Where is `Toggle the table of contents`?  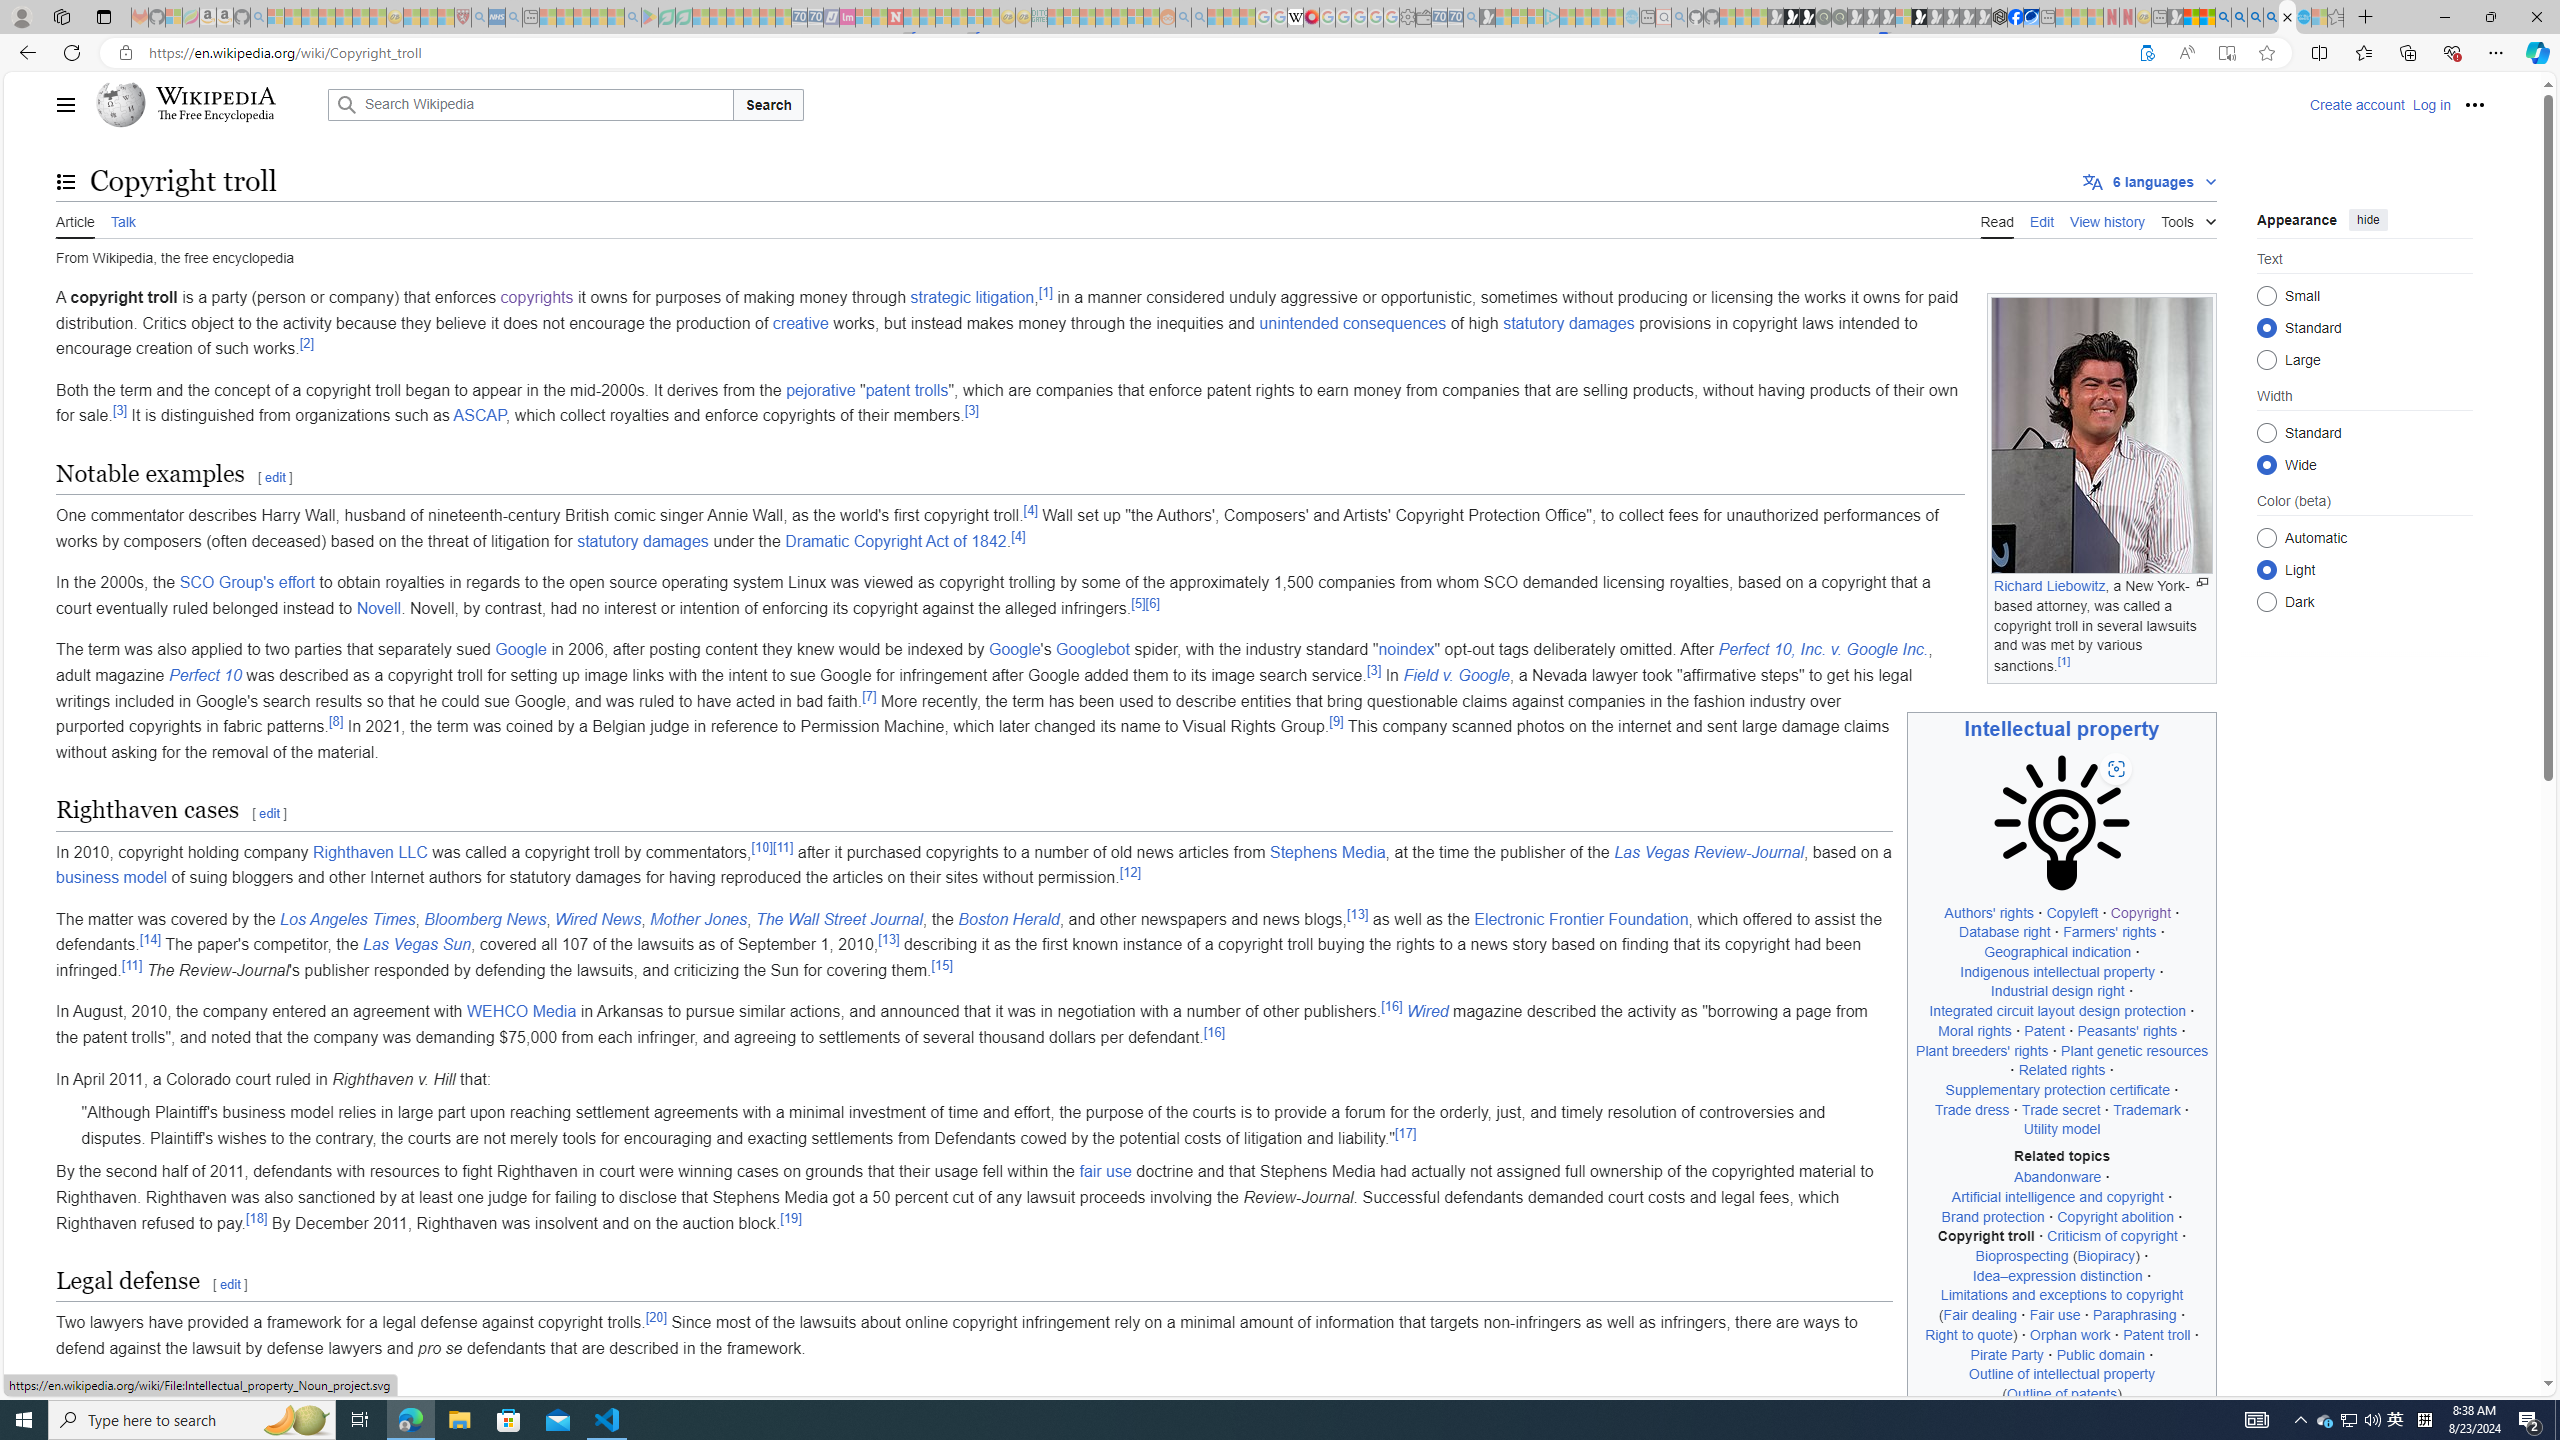
Toggle the table of contents is located at coordinates (66, 182).